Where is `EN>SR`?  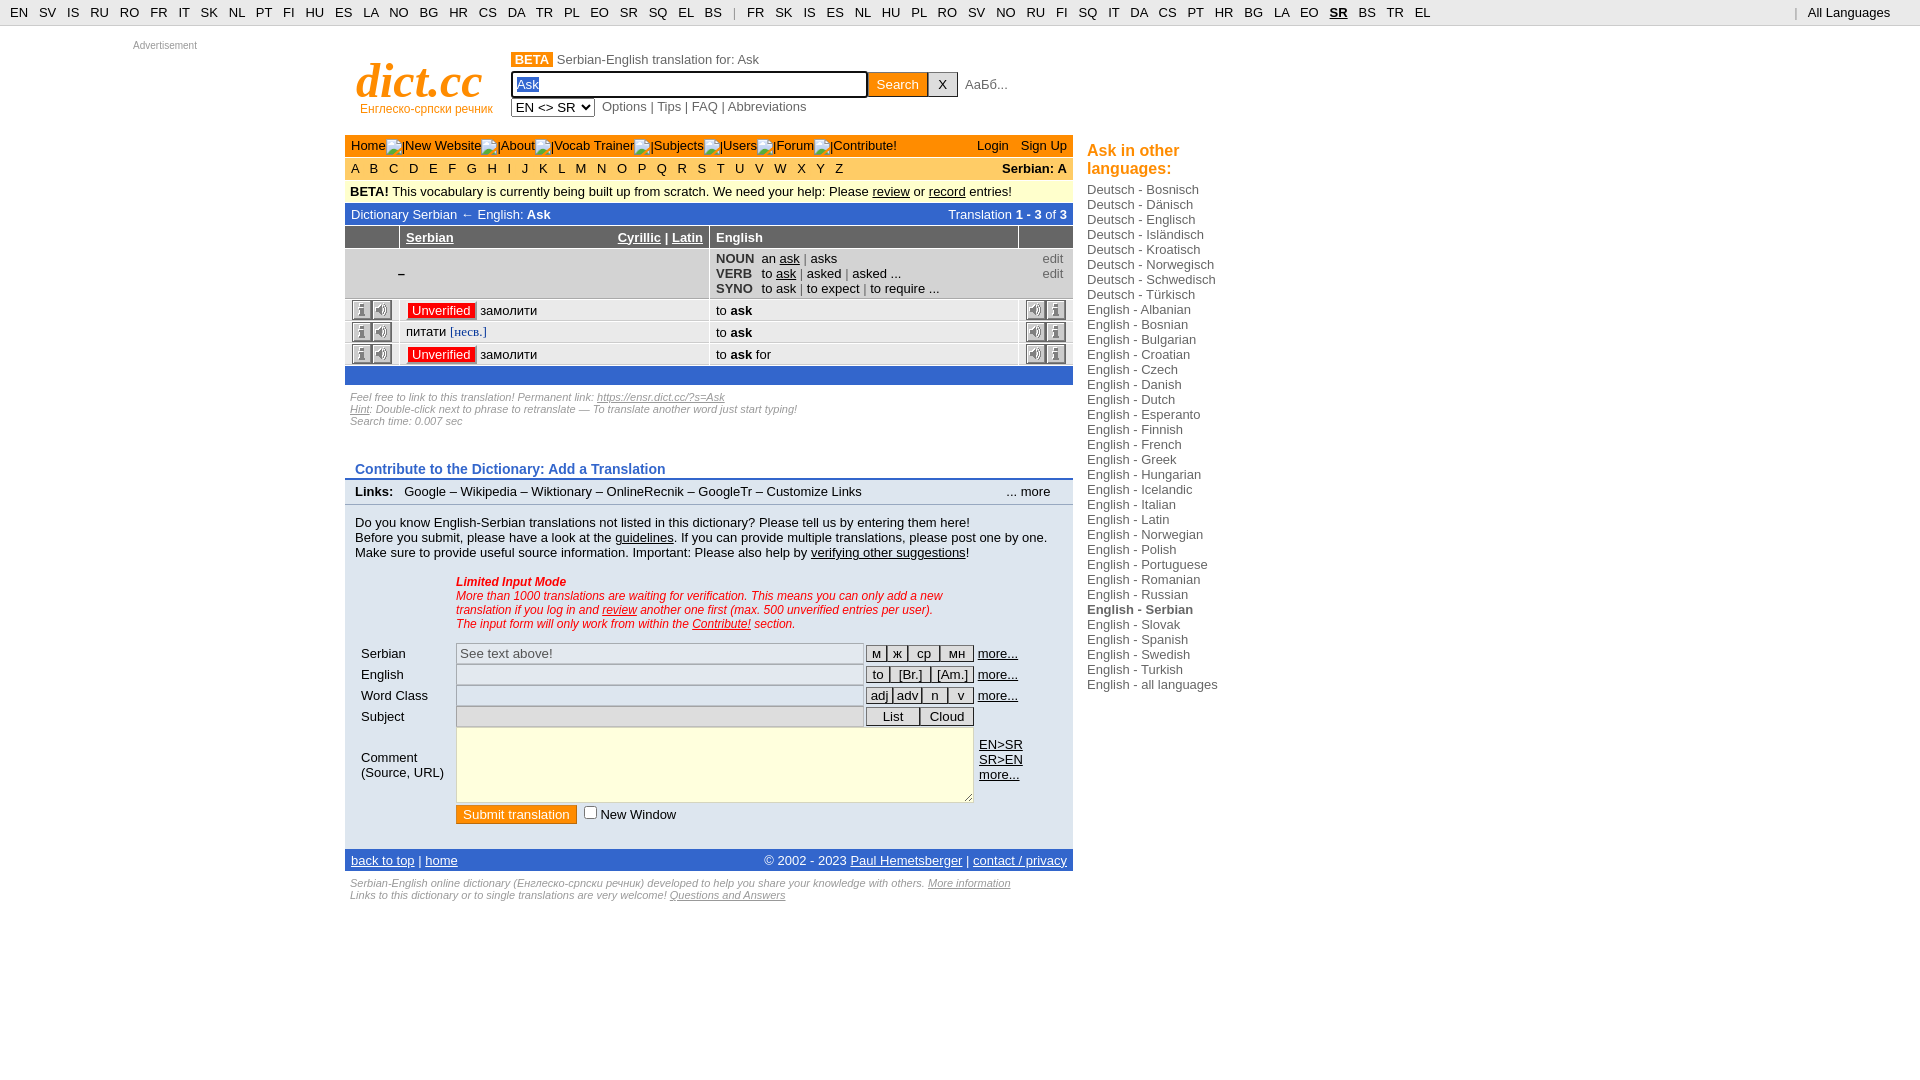
EN>SR is located at coordinates (1001, 744).